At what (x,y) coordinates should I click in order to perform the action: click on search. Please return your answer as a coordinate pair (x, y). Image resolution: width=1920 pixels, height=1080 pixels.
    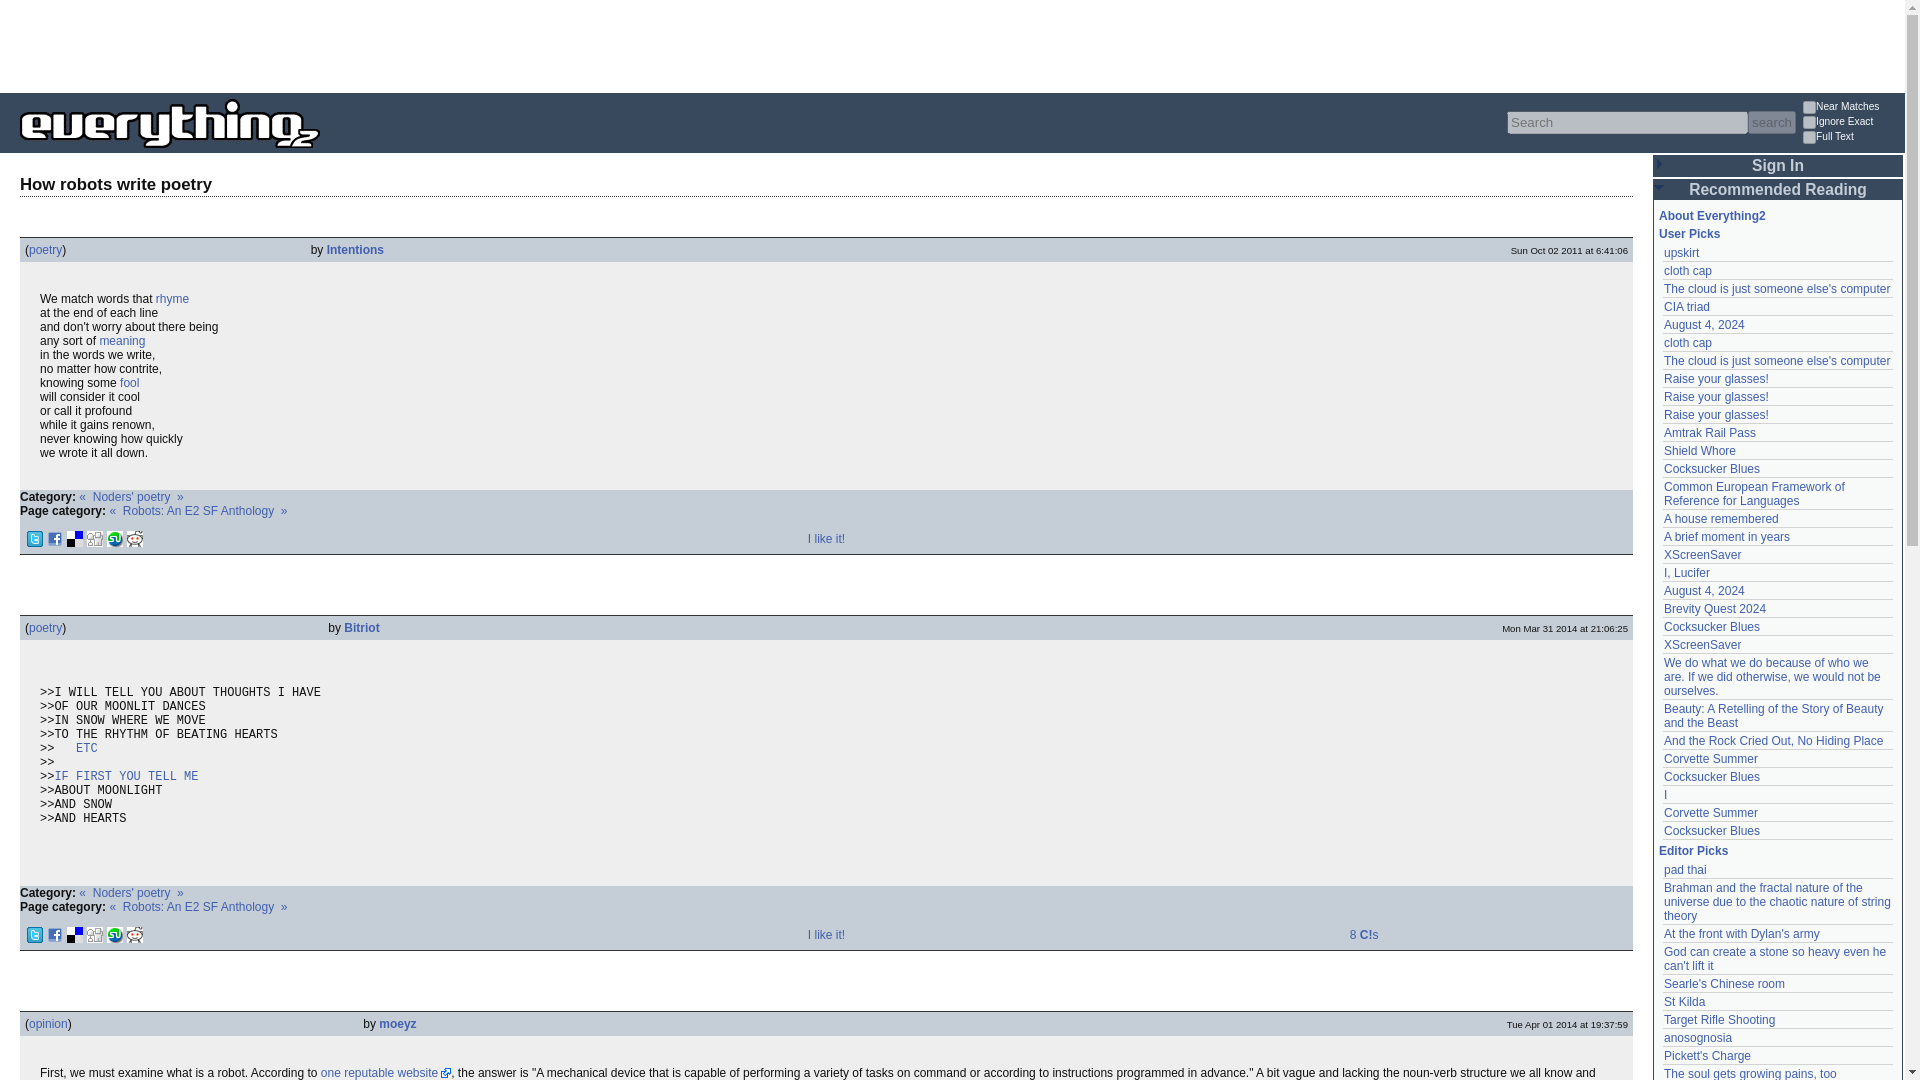
    Looking at the image, I should click on (1771, 122).